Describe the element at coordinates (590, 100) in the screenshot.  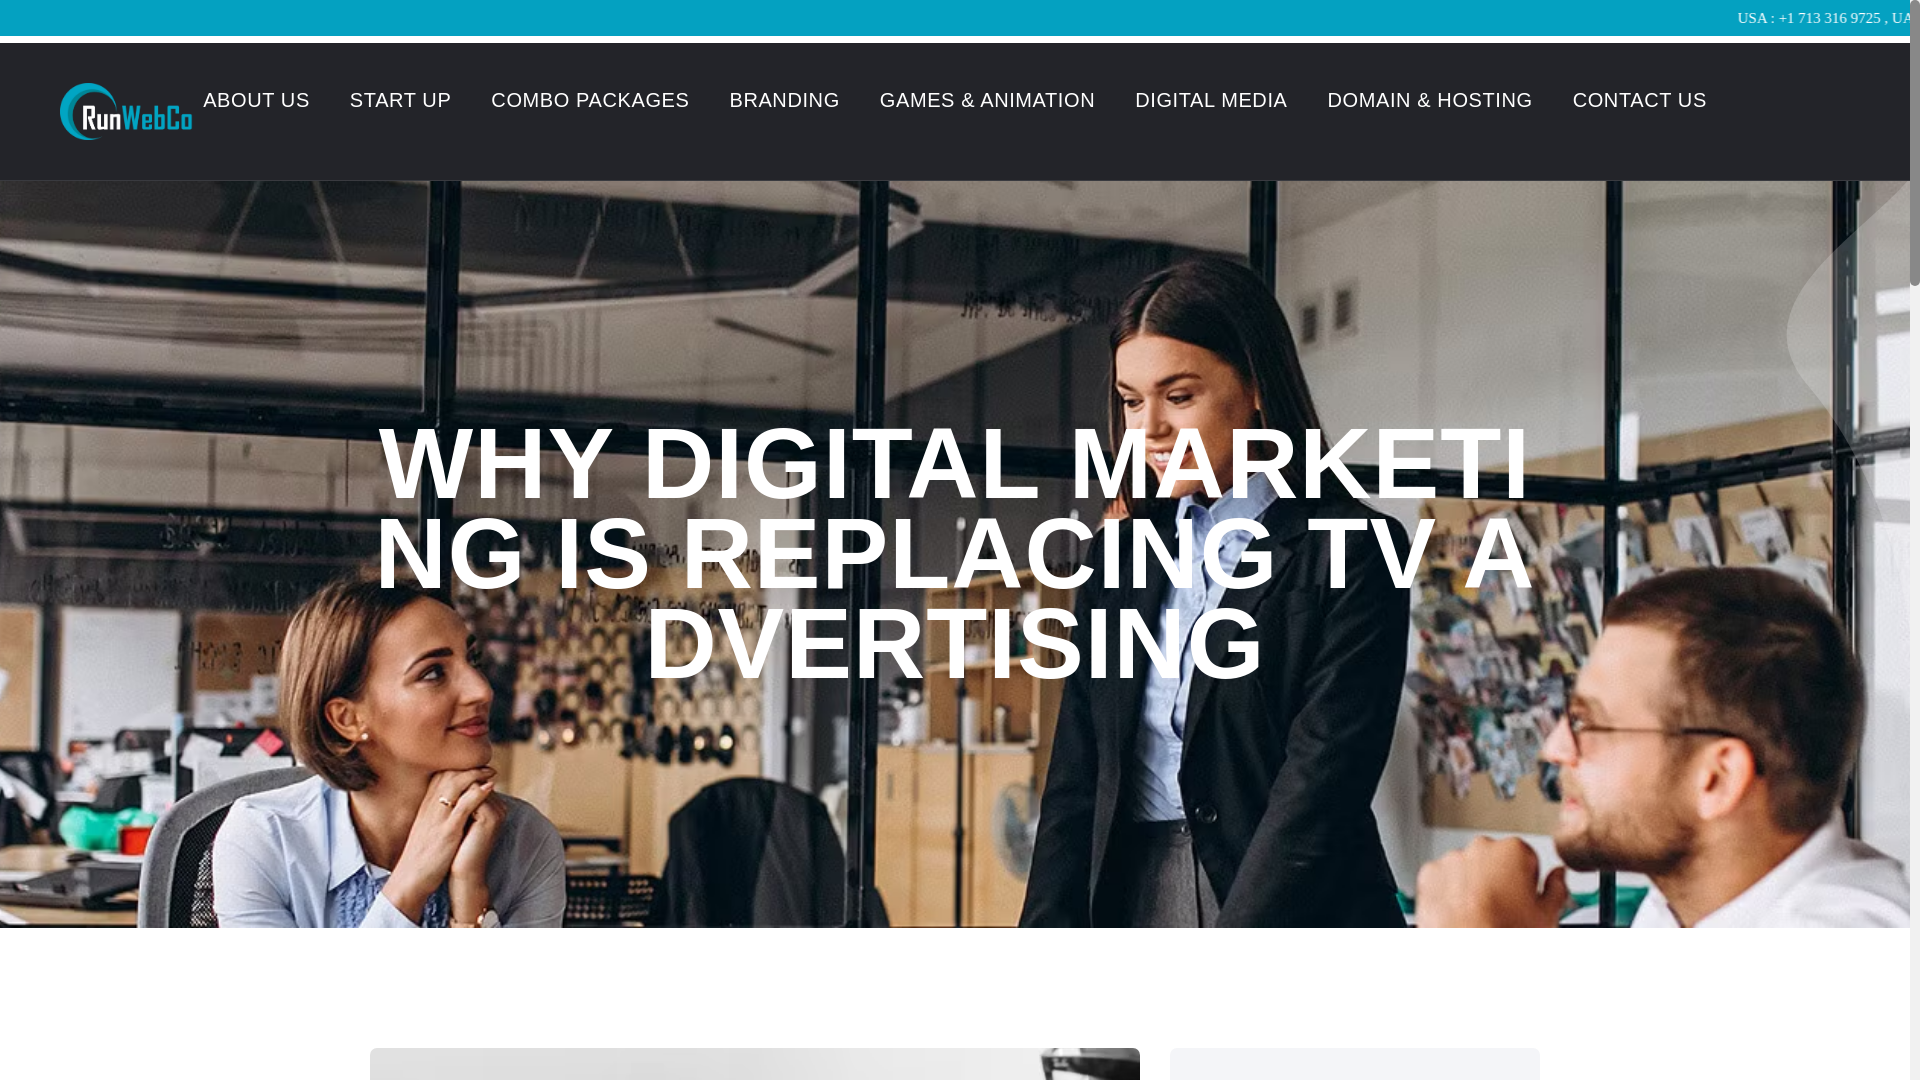
I see `COMBO PACKAGES` at that location.